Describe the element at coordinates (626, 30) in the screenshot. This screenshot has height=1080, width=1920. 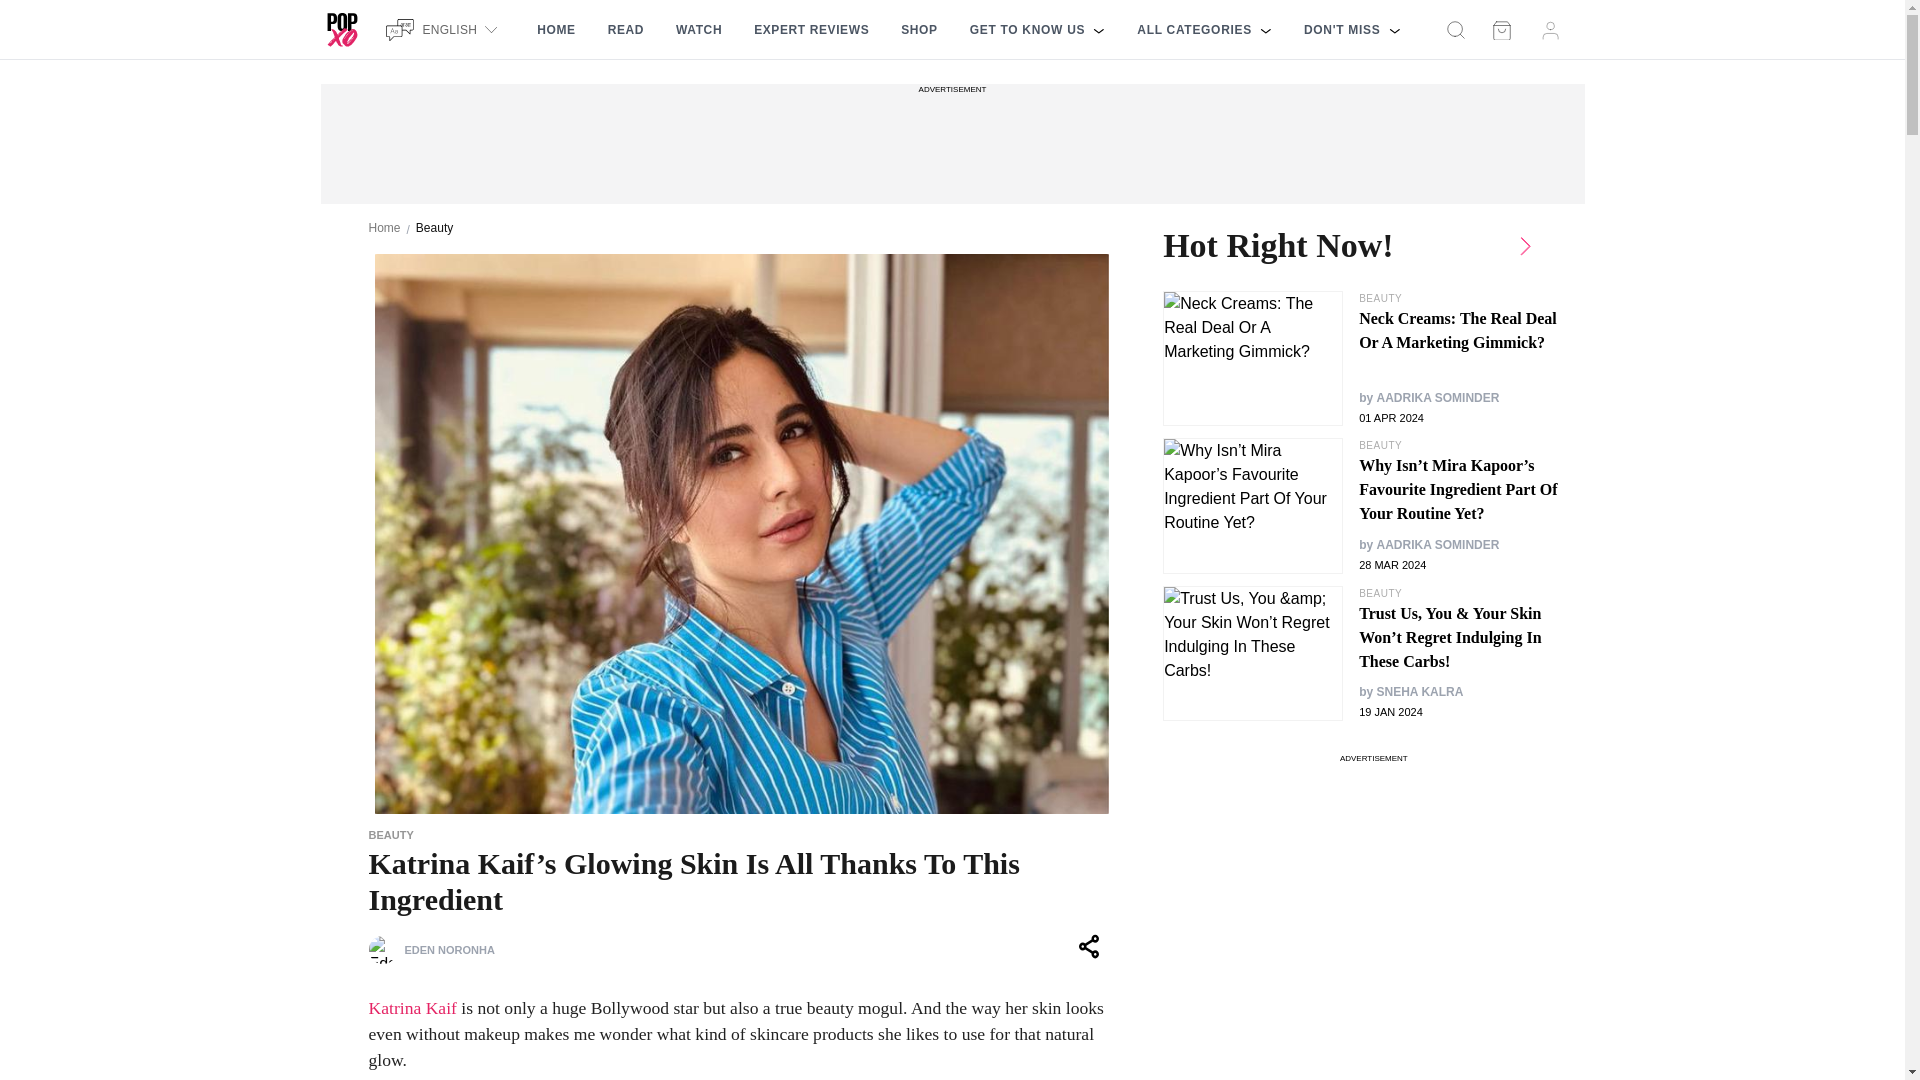
I see `READ` at that location.